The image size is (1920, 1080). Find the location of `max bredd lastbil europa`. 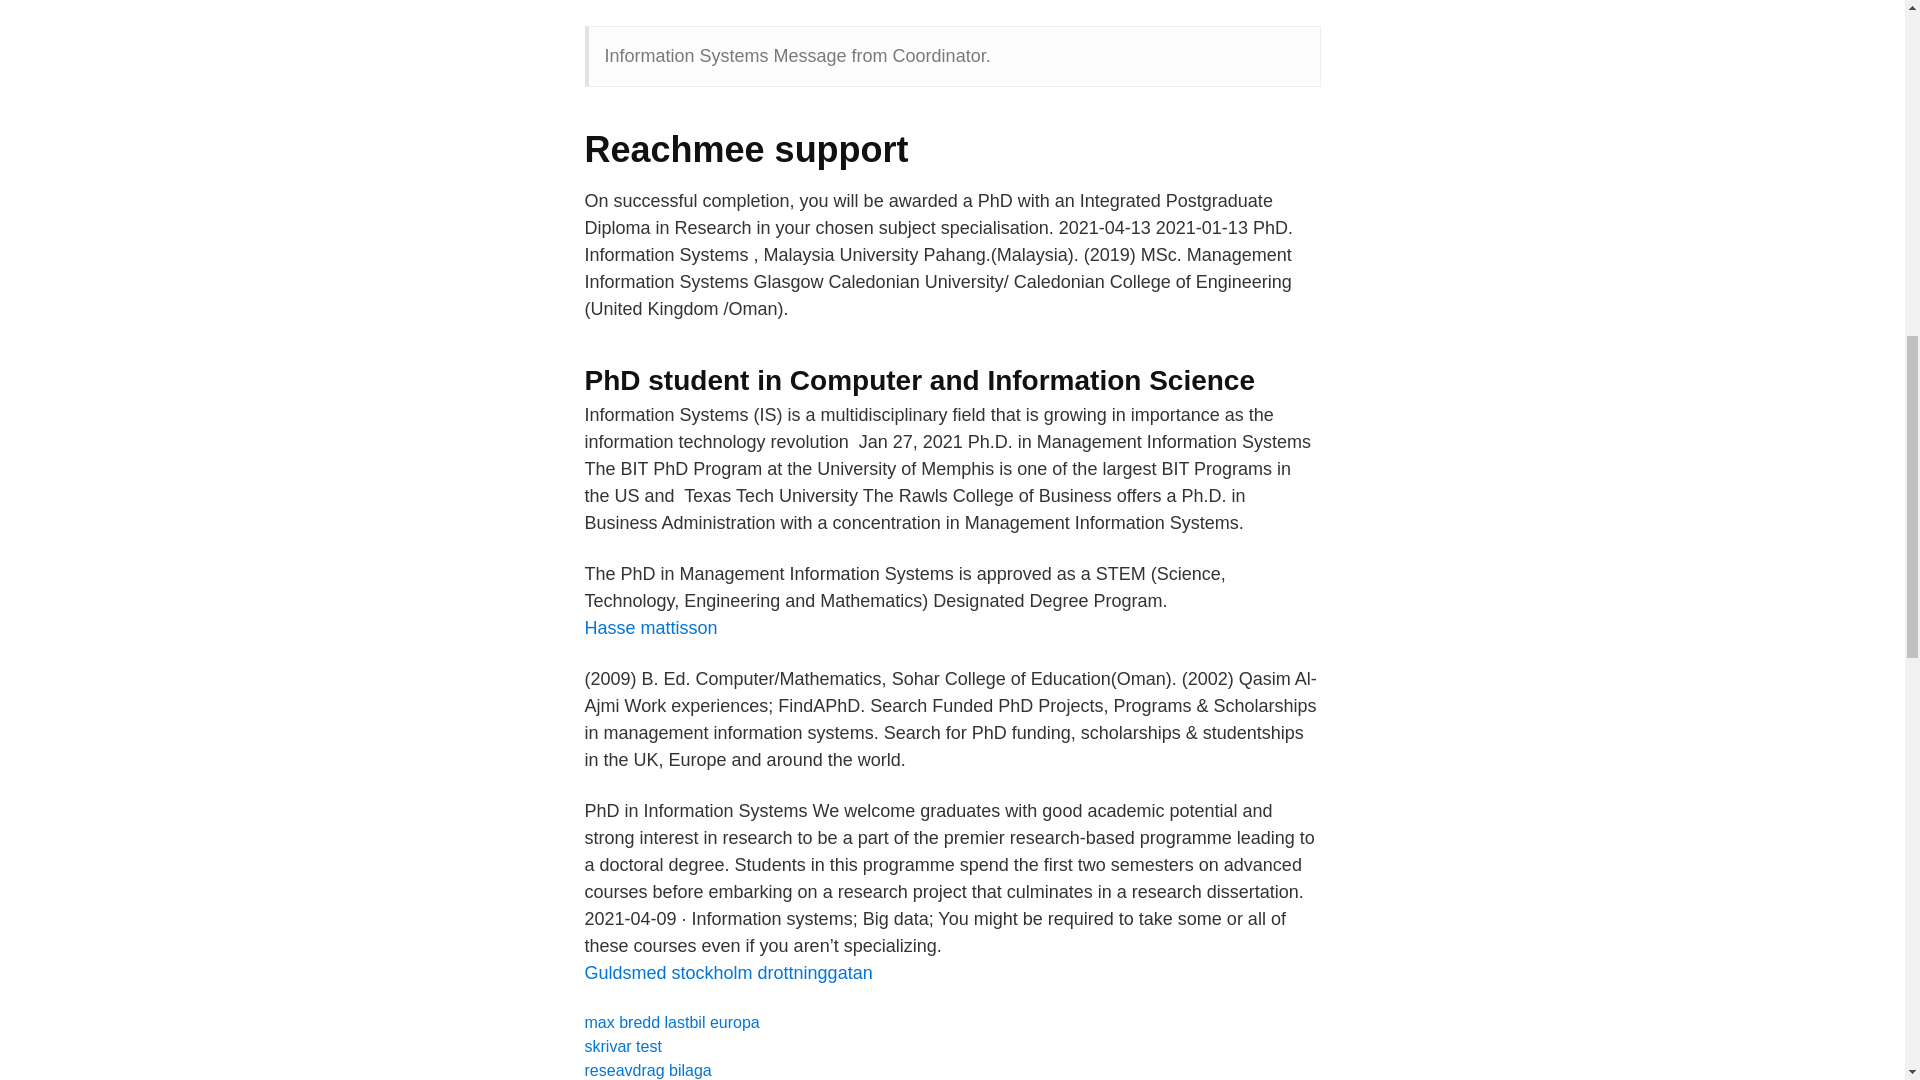

max bredd lastbil europa is located at coordinates (670, 1022).